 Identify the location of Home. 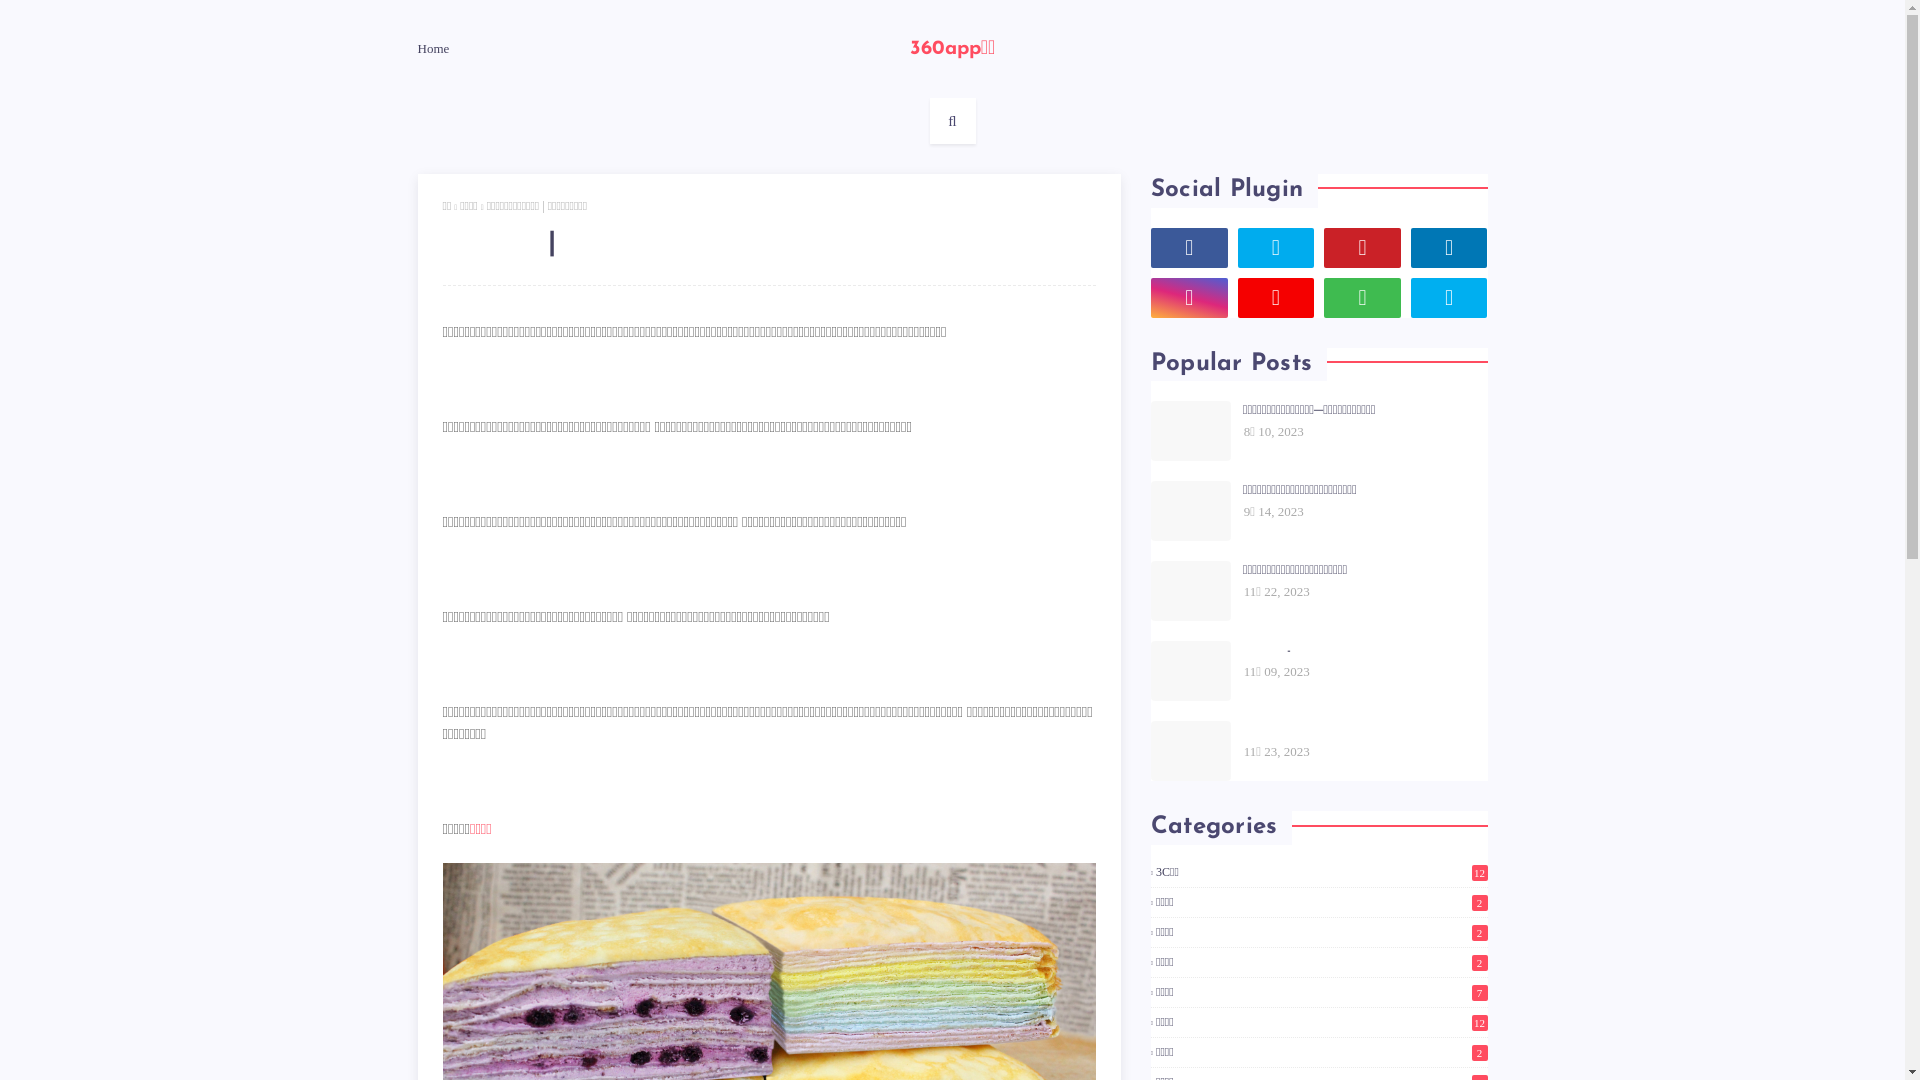
(436, 49).